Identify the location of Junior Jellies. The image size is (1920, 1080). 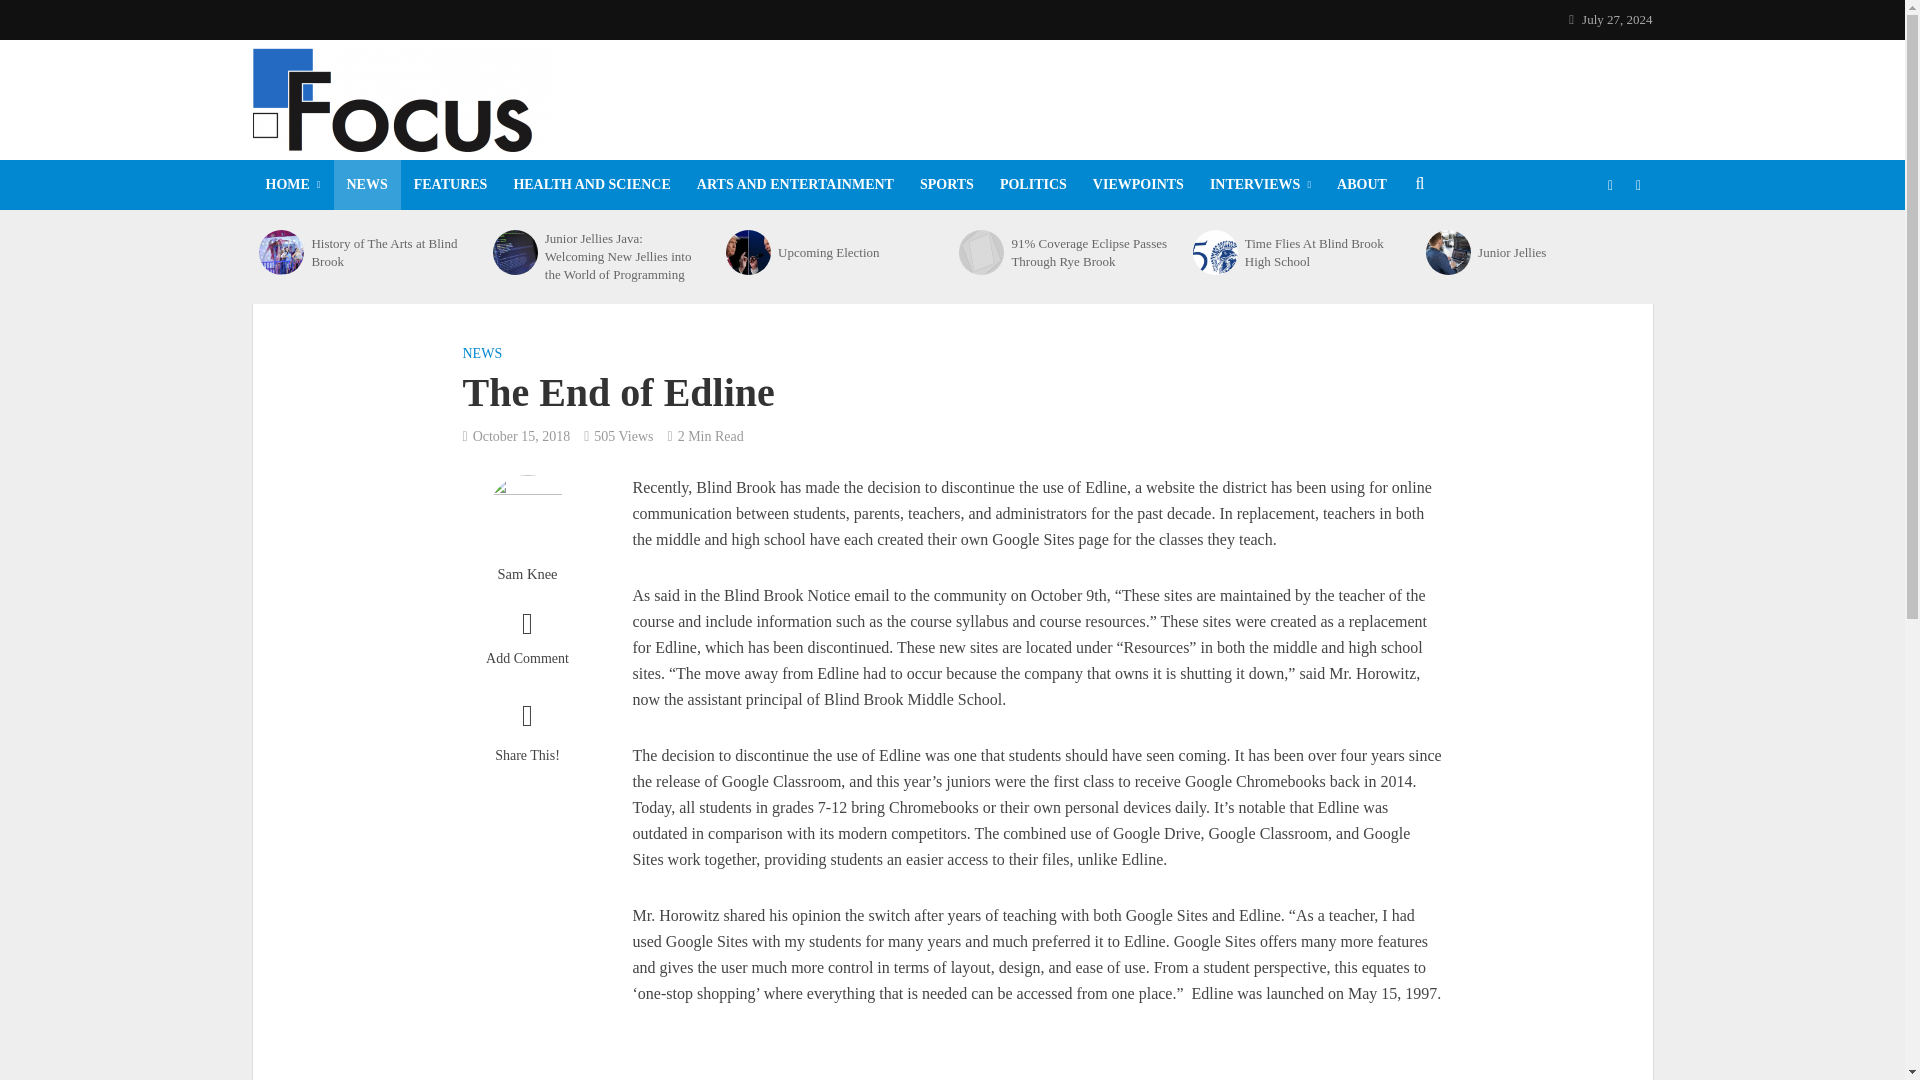
(1448, 252).